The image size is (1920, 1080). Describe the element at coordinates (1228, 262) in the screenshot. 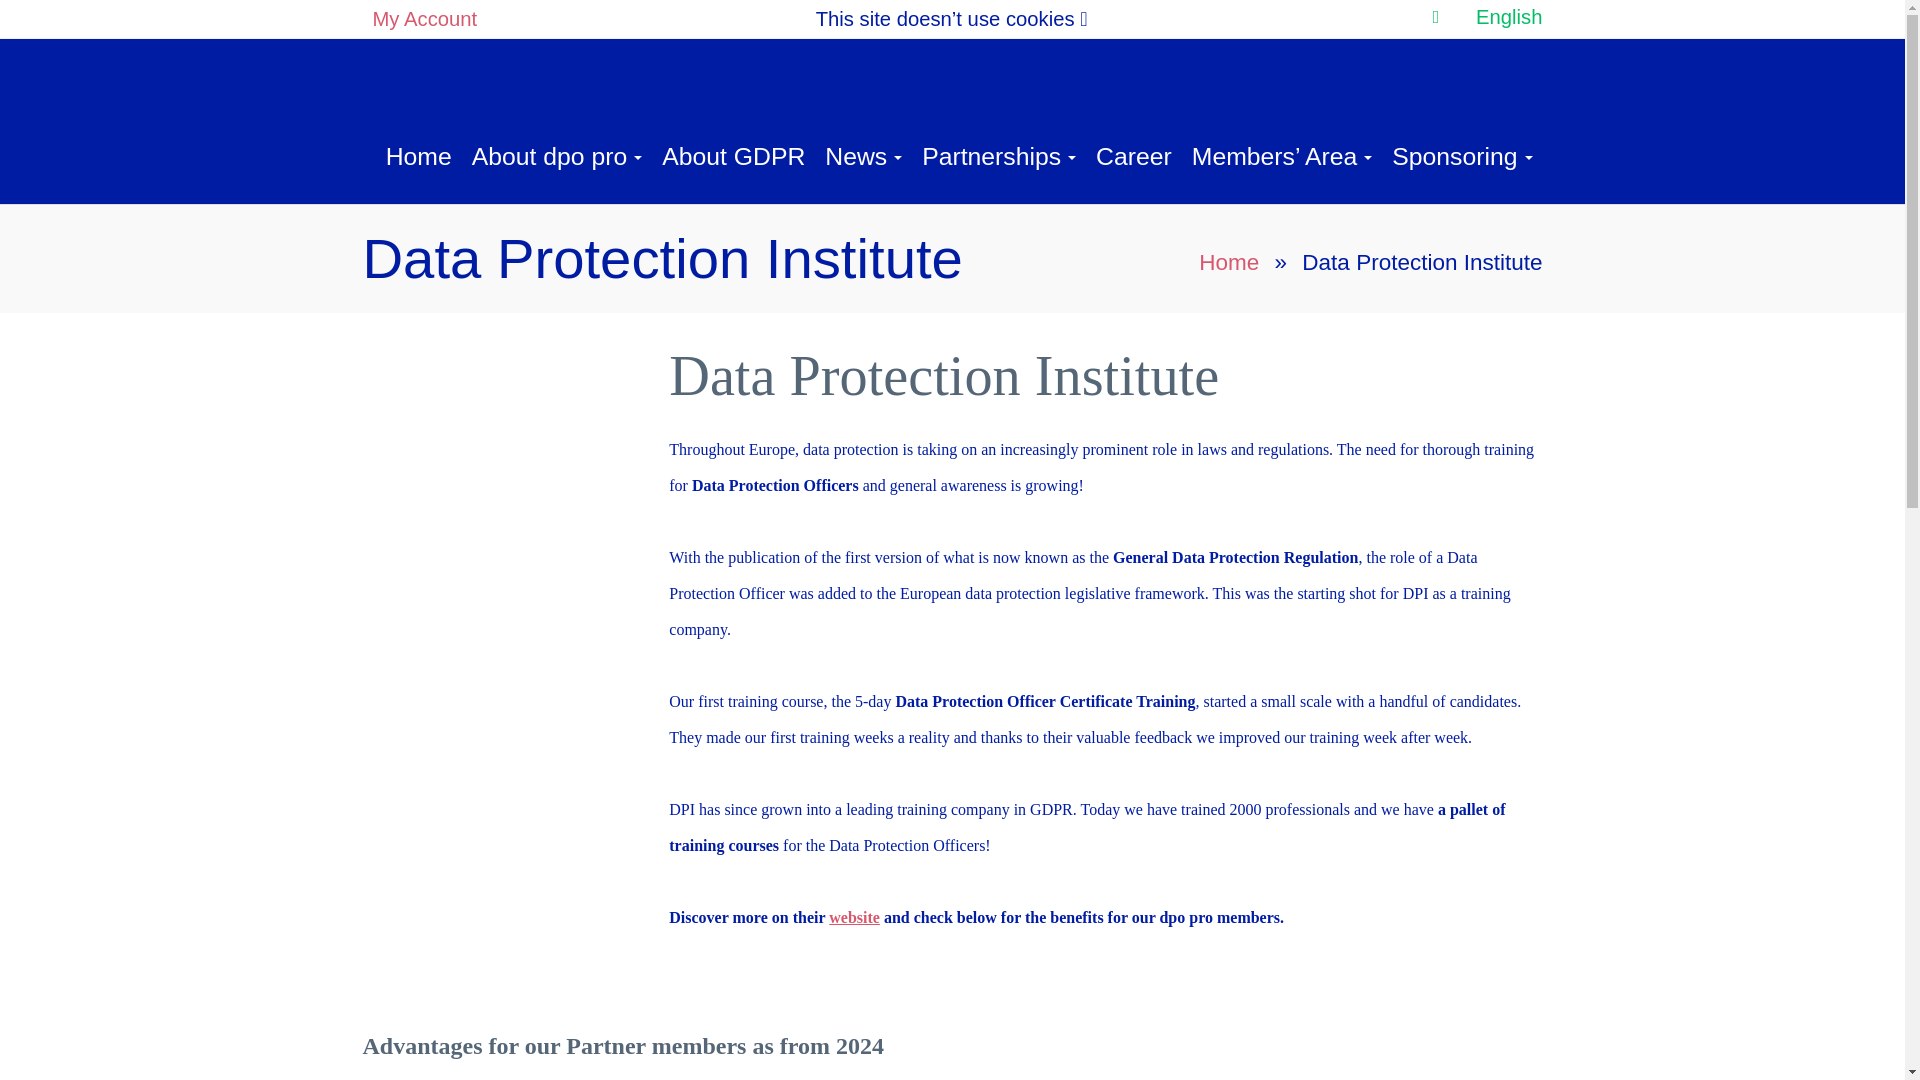

I see `Home` at that location.